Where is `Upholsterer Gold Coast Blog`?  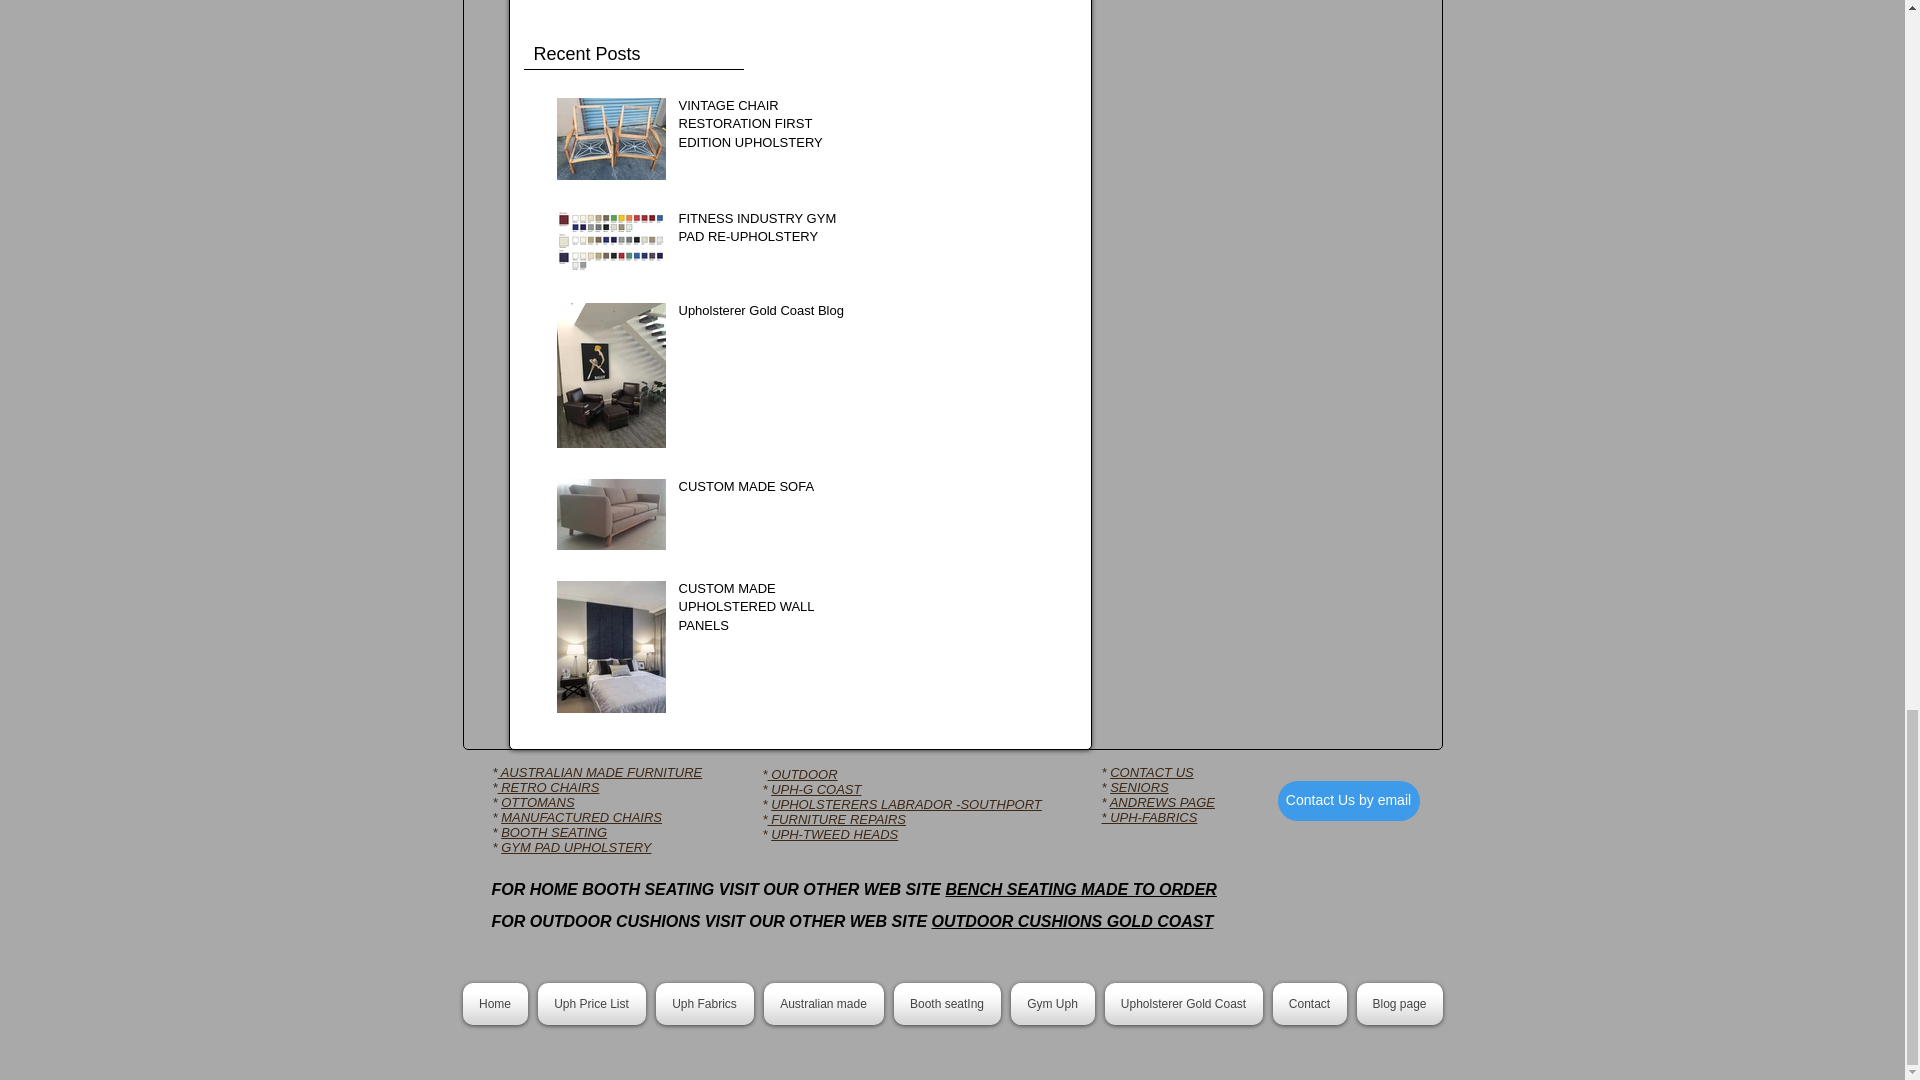
Upholsterer Gold Coast Blog is located at coordinates (764, 315).